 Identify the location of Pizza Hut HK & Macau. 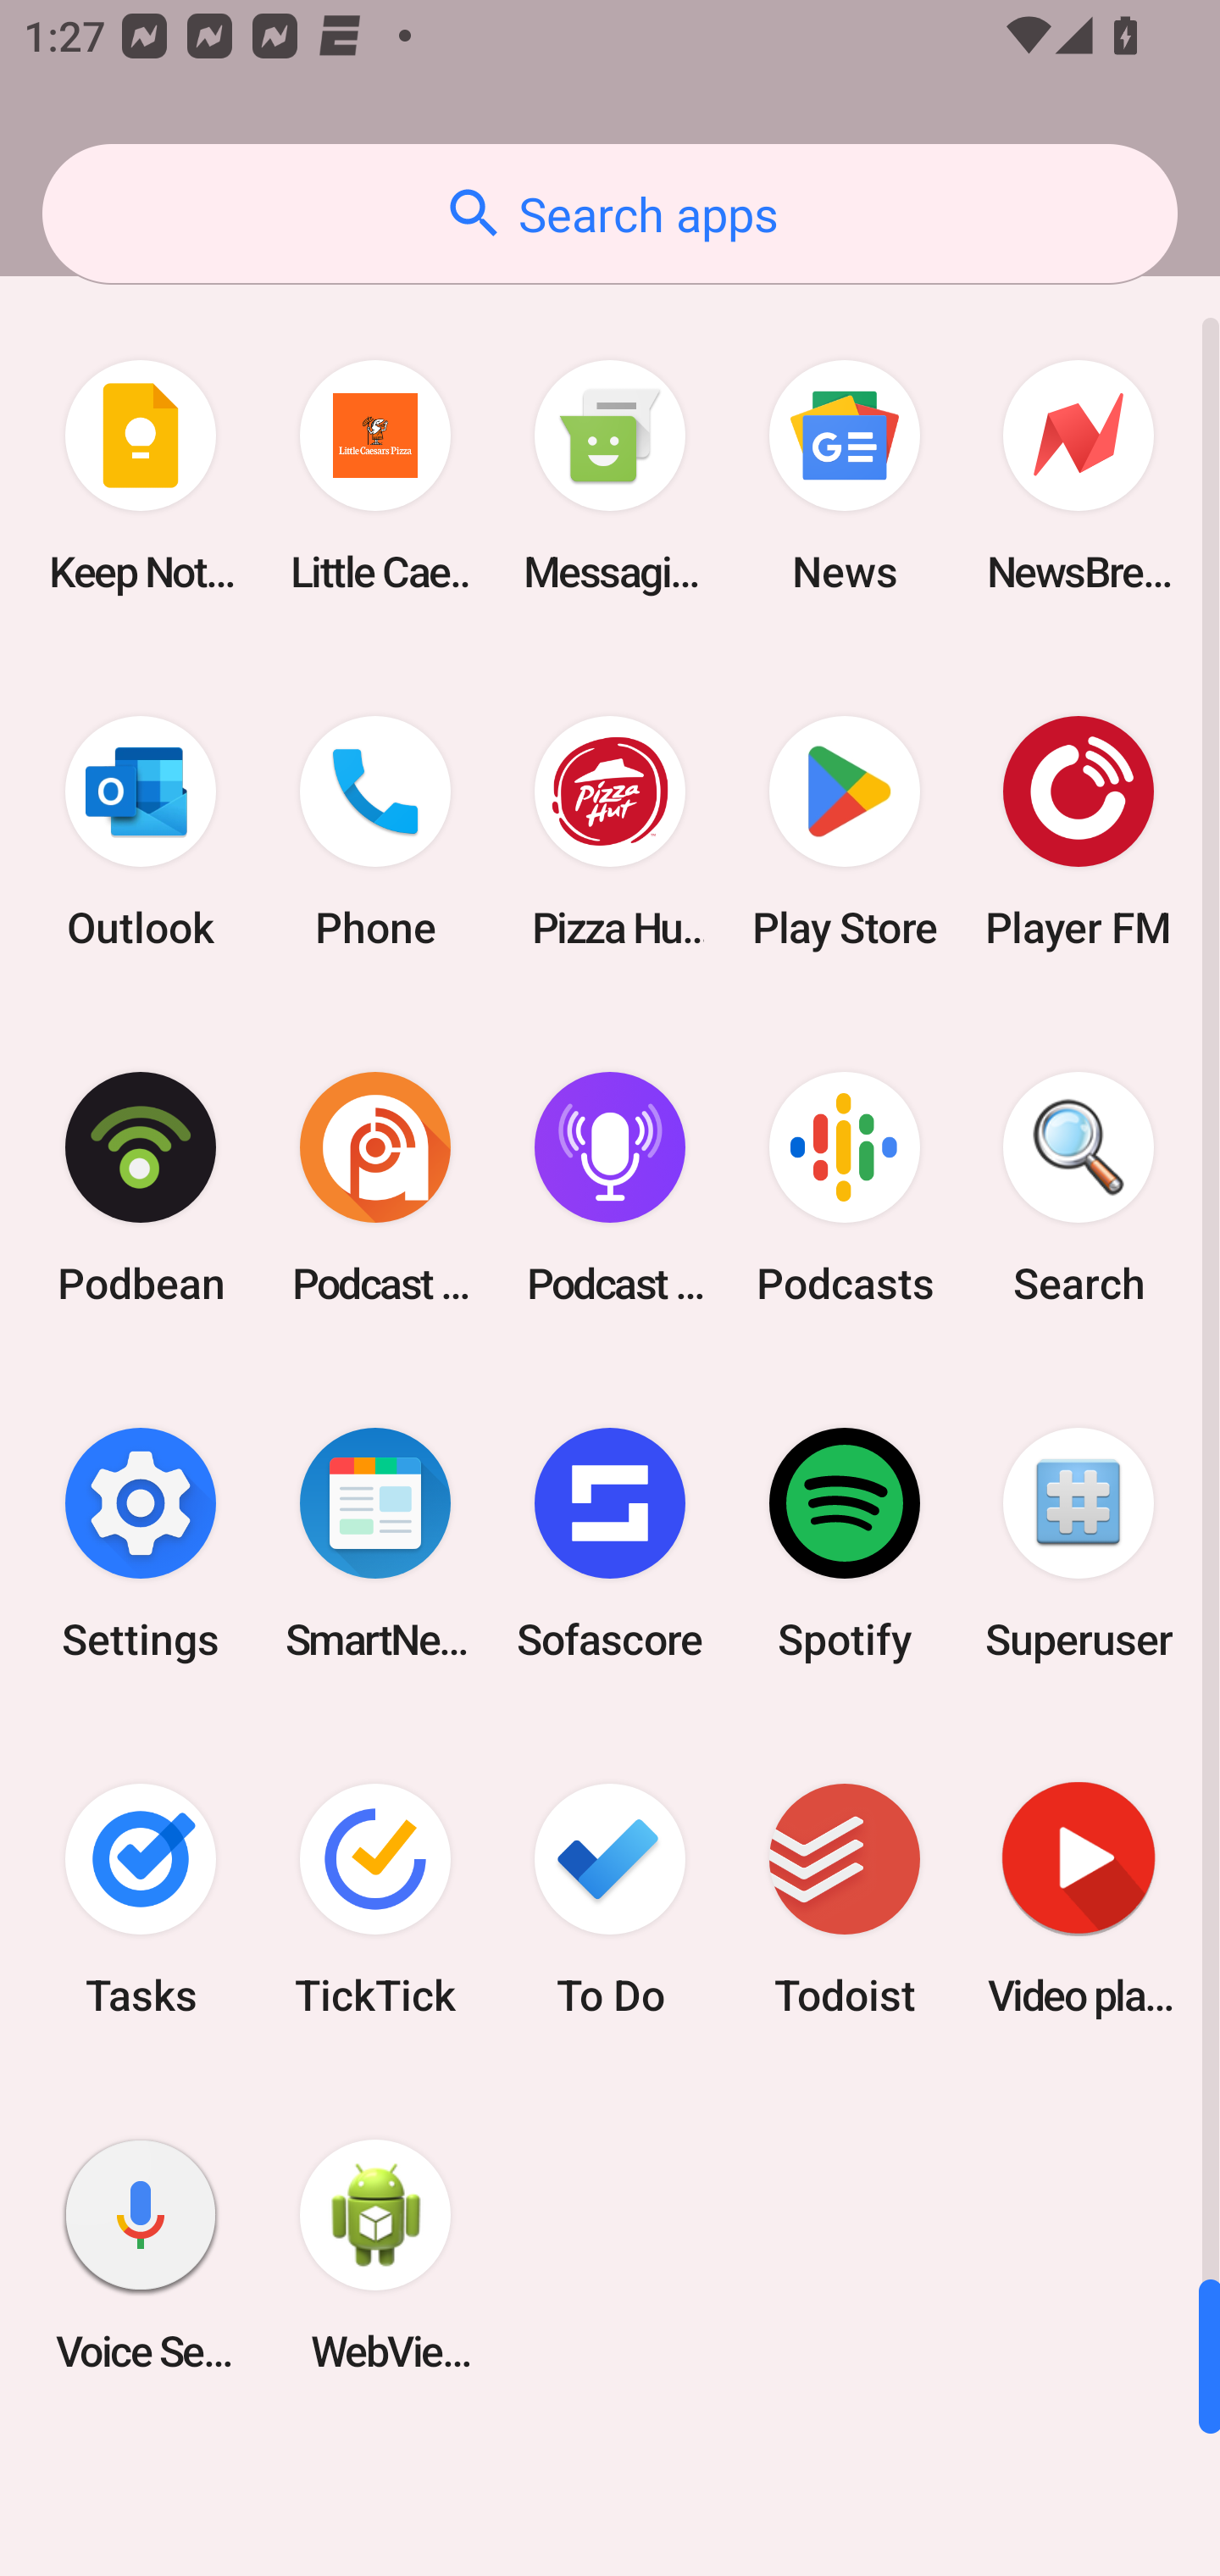
(610, 832).